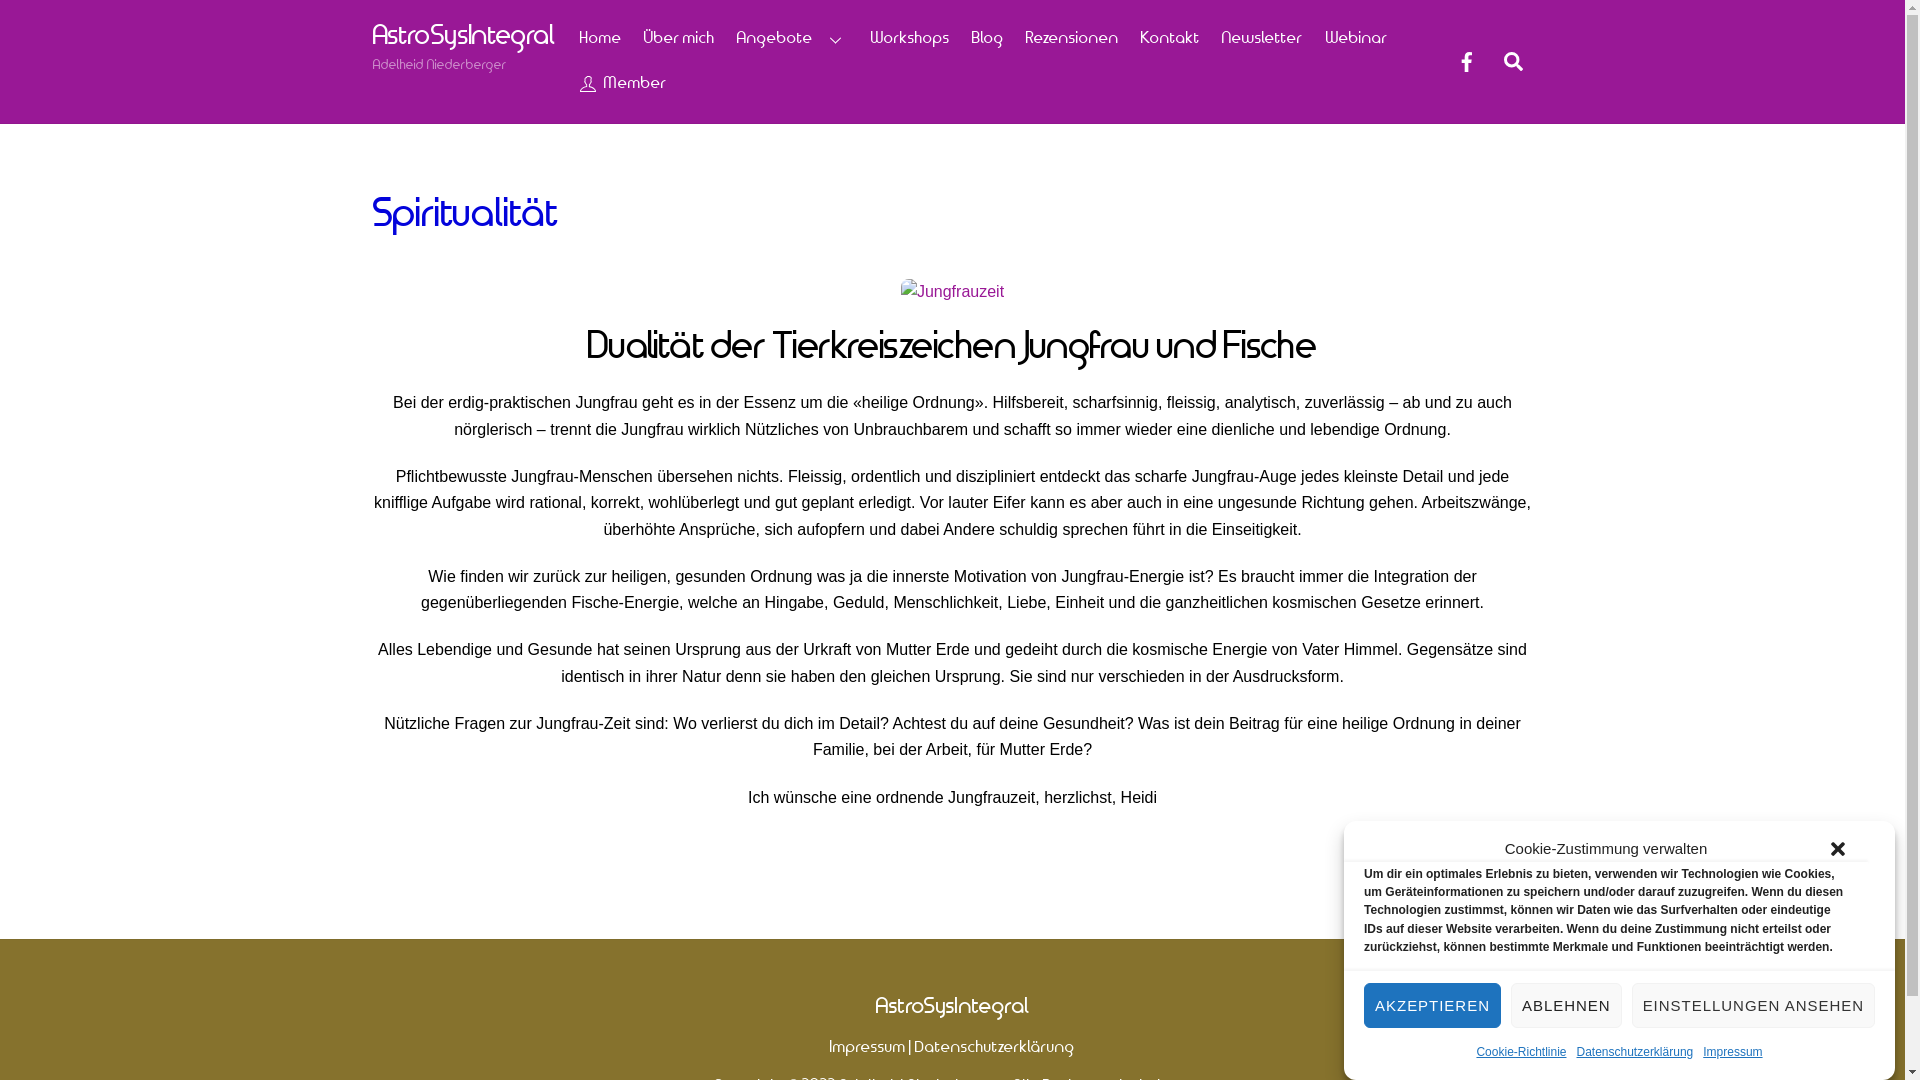 Image resolution: width=1920 pixels, height=1080 pixels. I want to click on Impressum |, so click(872, 1048).